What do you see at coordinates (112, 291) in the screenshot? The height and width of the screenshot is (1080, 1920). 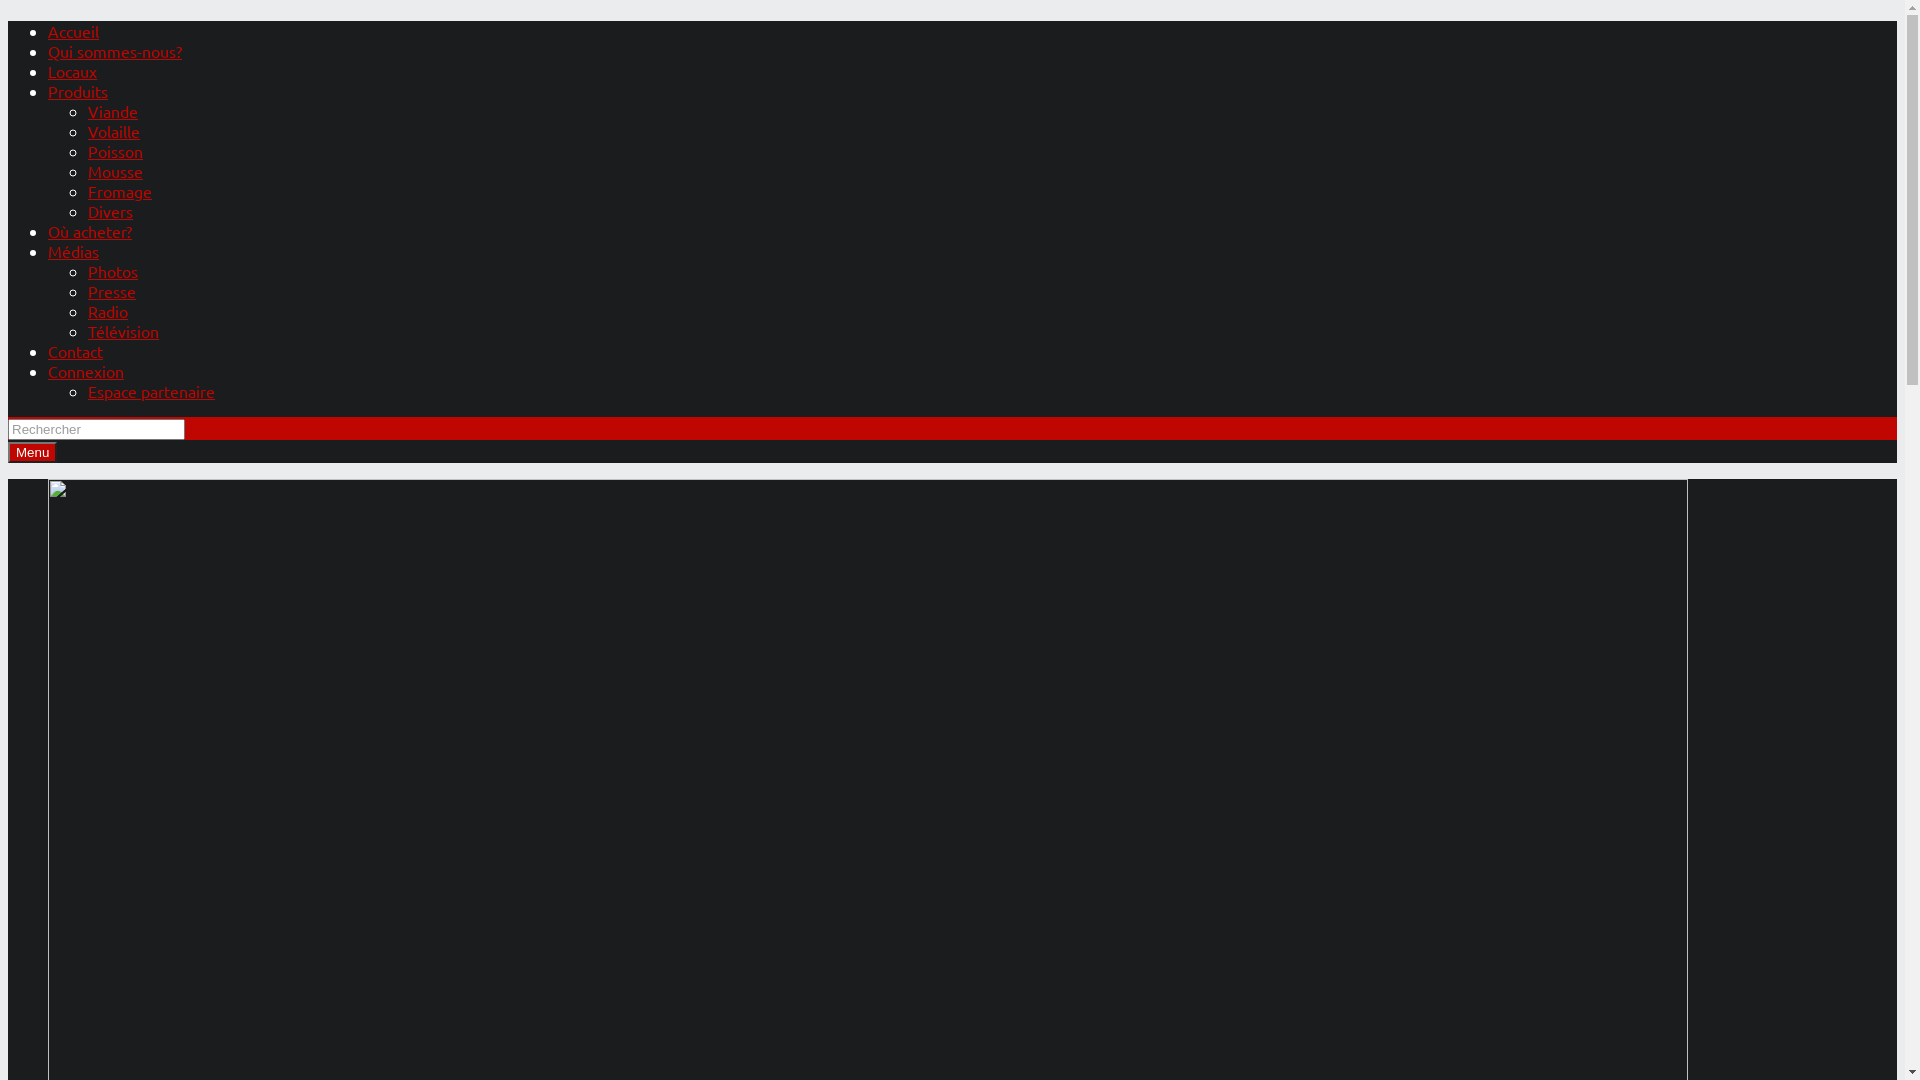 I see `Presse` at bounding box center [112, 291].